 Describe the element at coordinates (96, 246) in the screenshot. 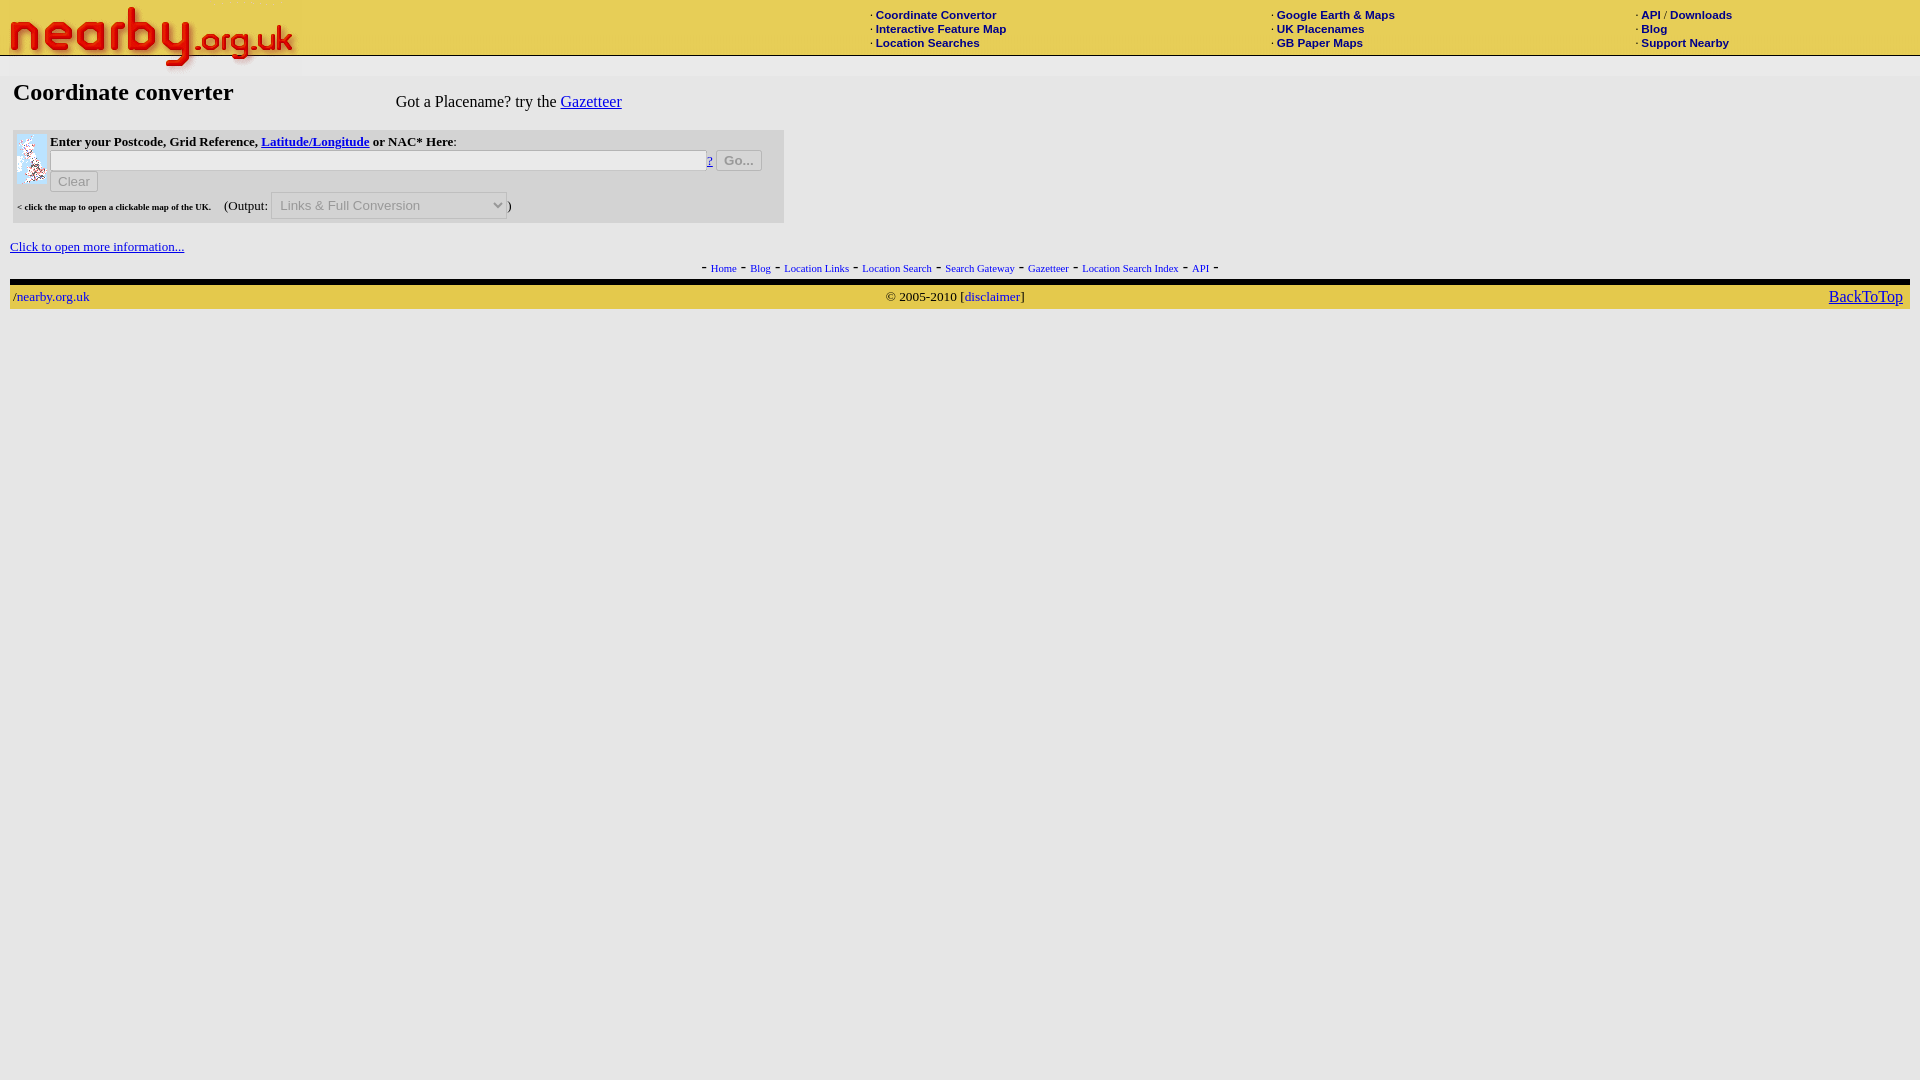

I see `Click to open more information...` at that location.